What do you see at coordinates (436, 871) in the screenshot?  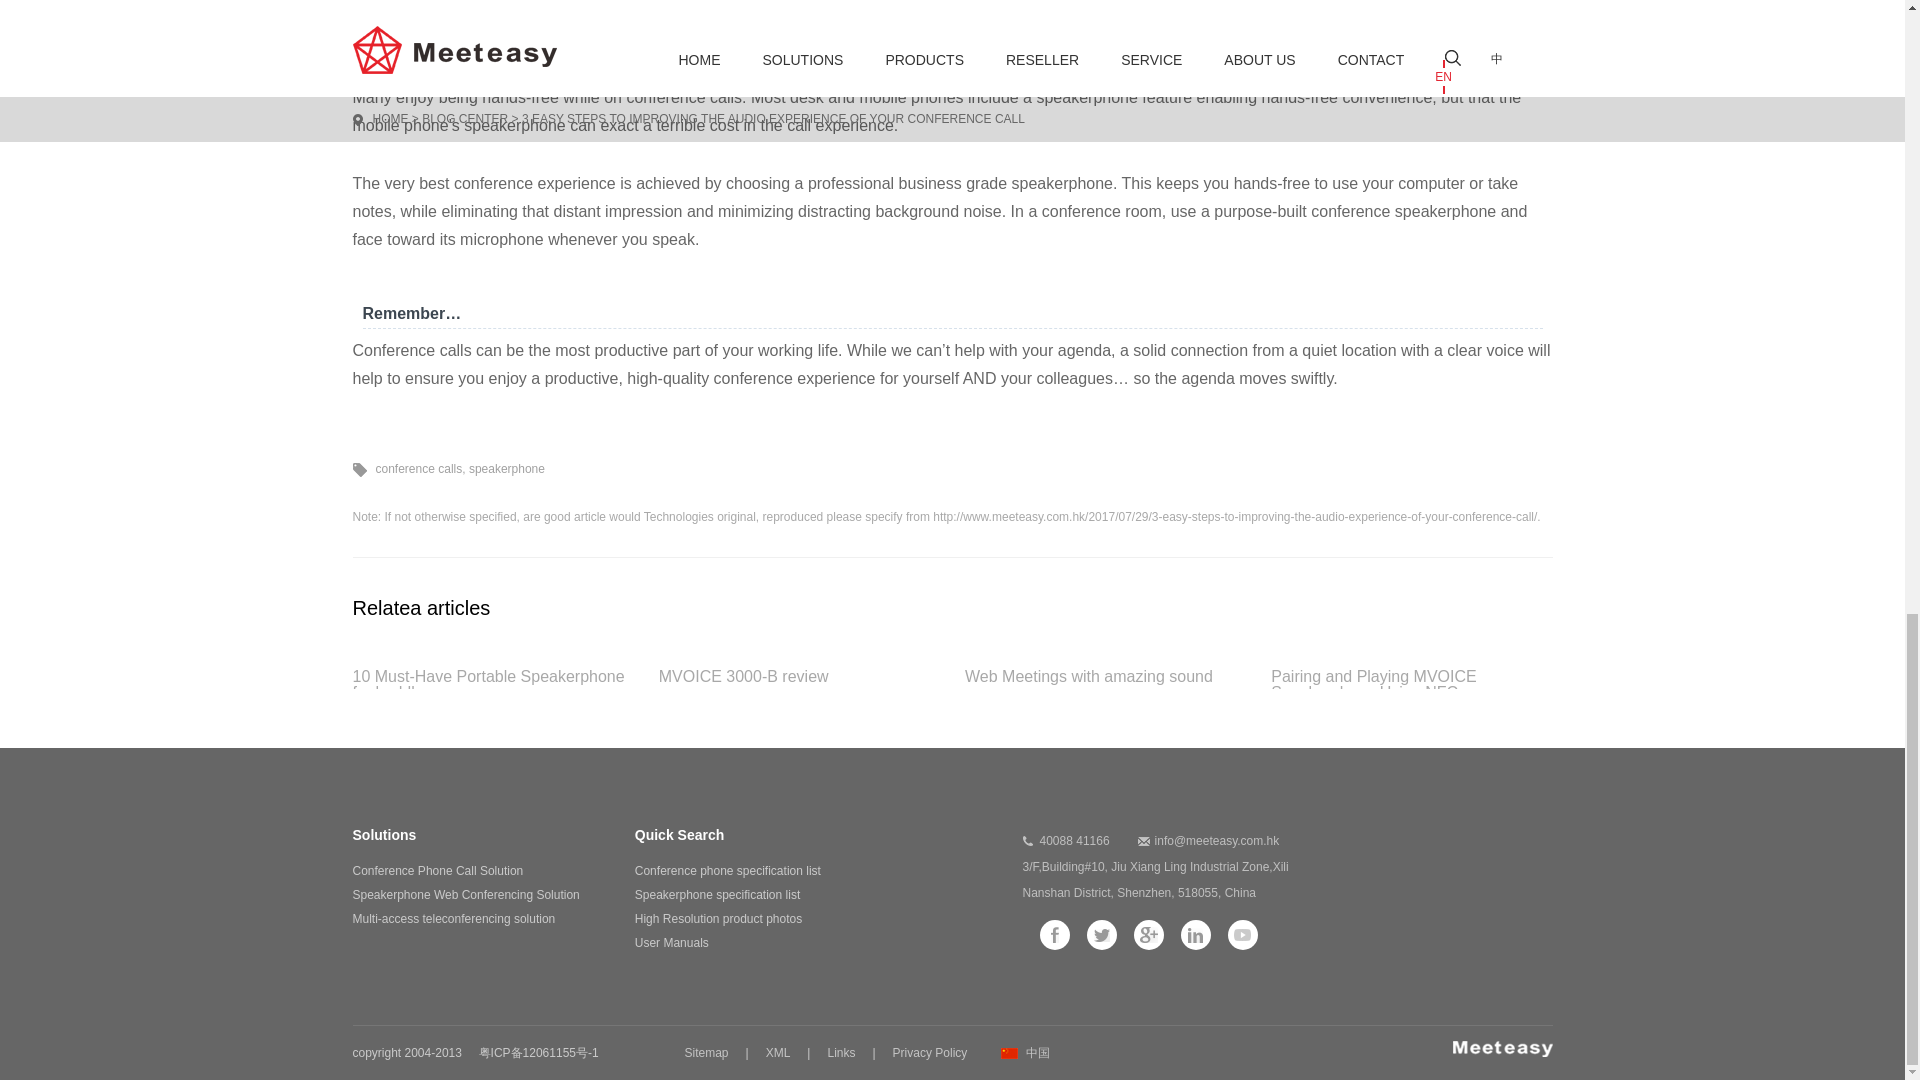 I see `Conference Phone Call Solution` at bounding box center [436, 871].